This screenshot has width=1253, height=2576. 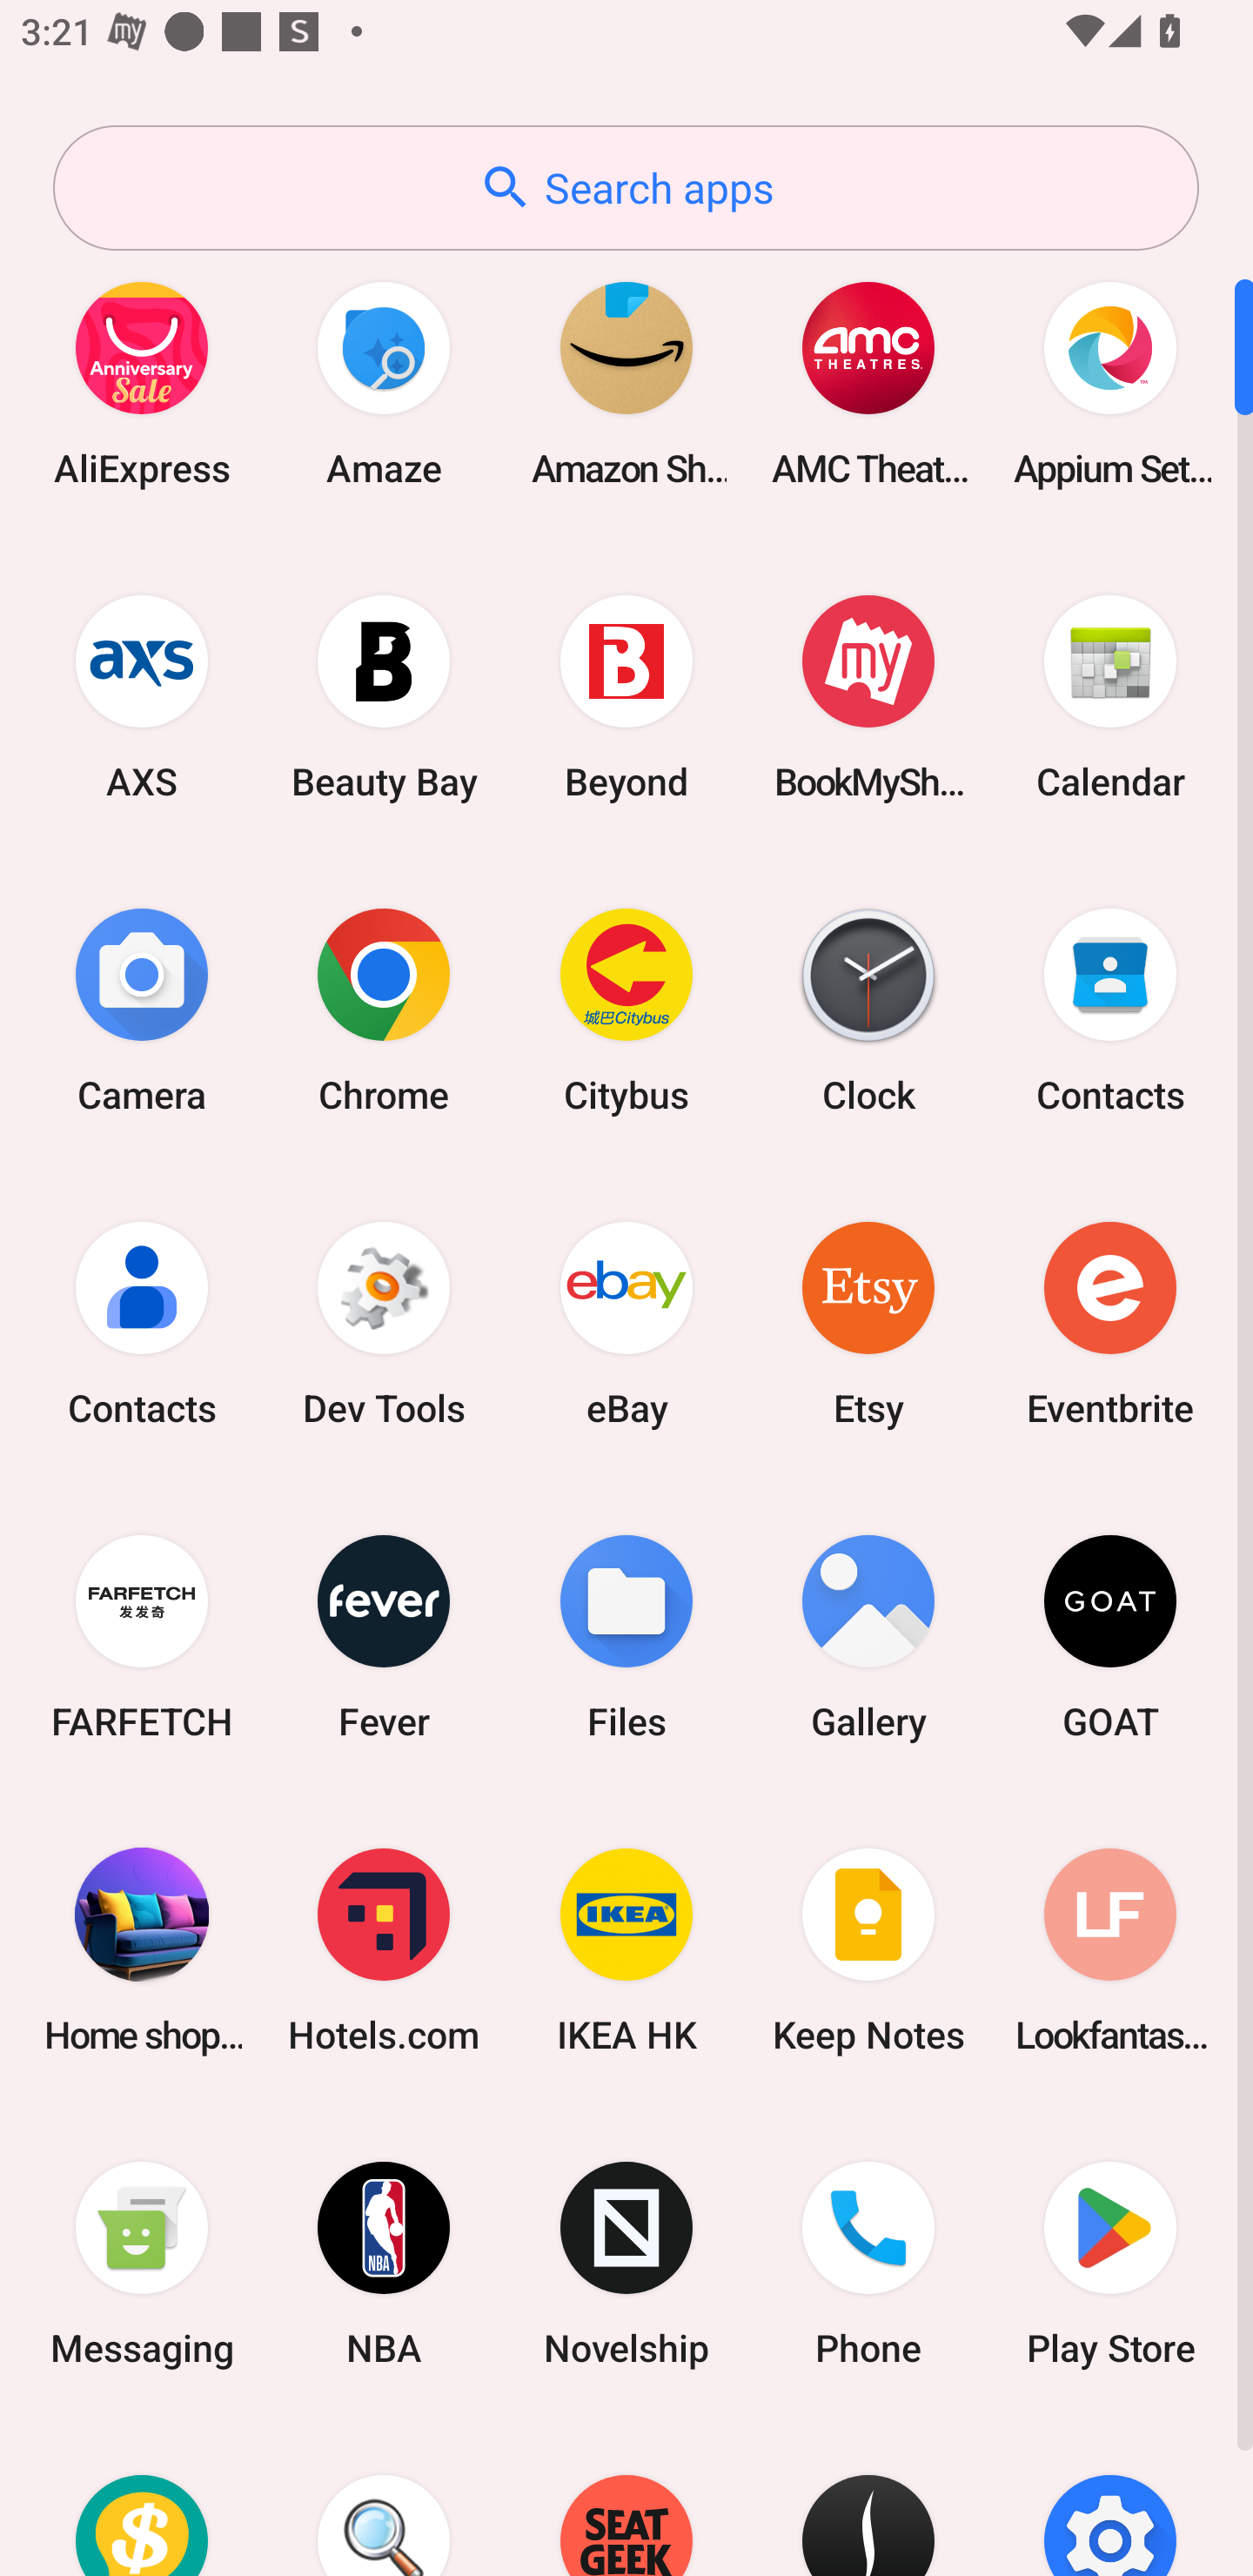 I want to click on Phone, so click(x=868, y=2264).